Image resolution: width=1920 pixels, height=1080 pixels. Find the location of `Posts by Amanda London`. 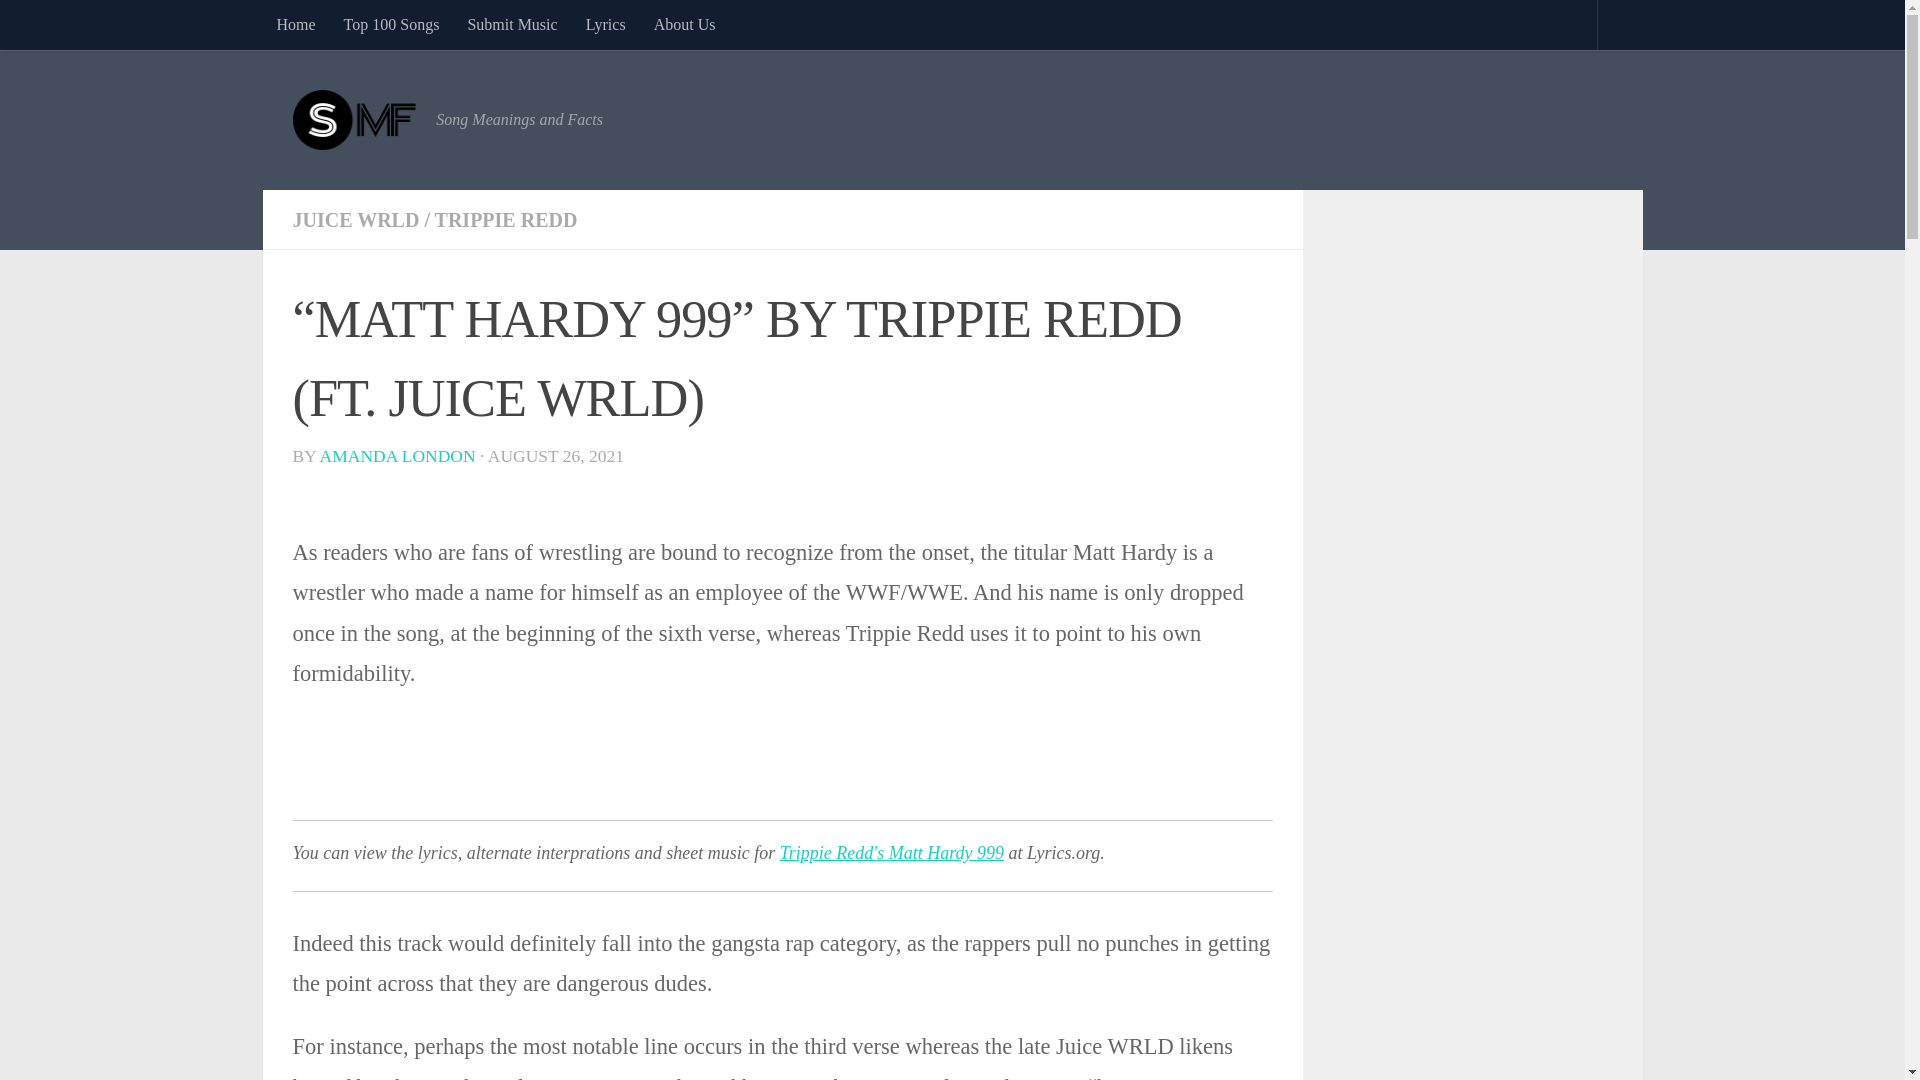

Posts by Amanda London is located at coordinates (398, 456).